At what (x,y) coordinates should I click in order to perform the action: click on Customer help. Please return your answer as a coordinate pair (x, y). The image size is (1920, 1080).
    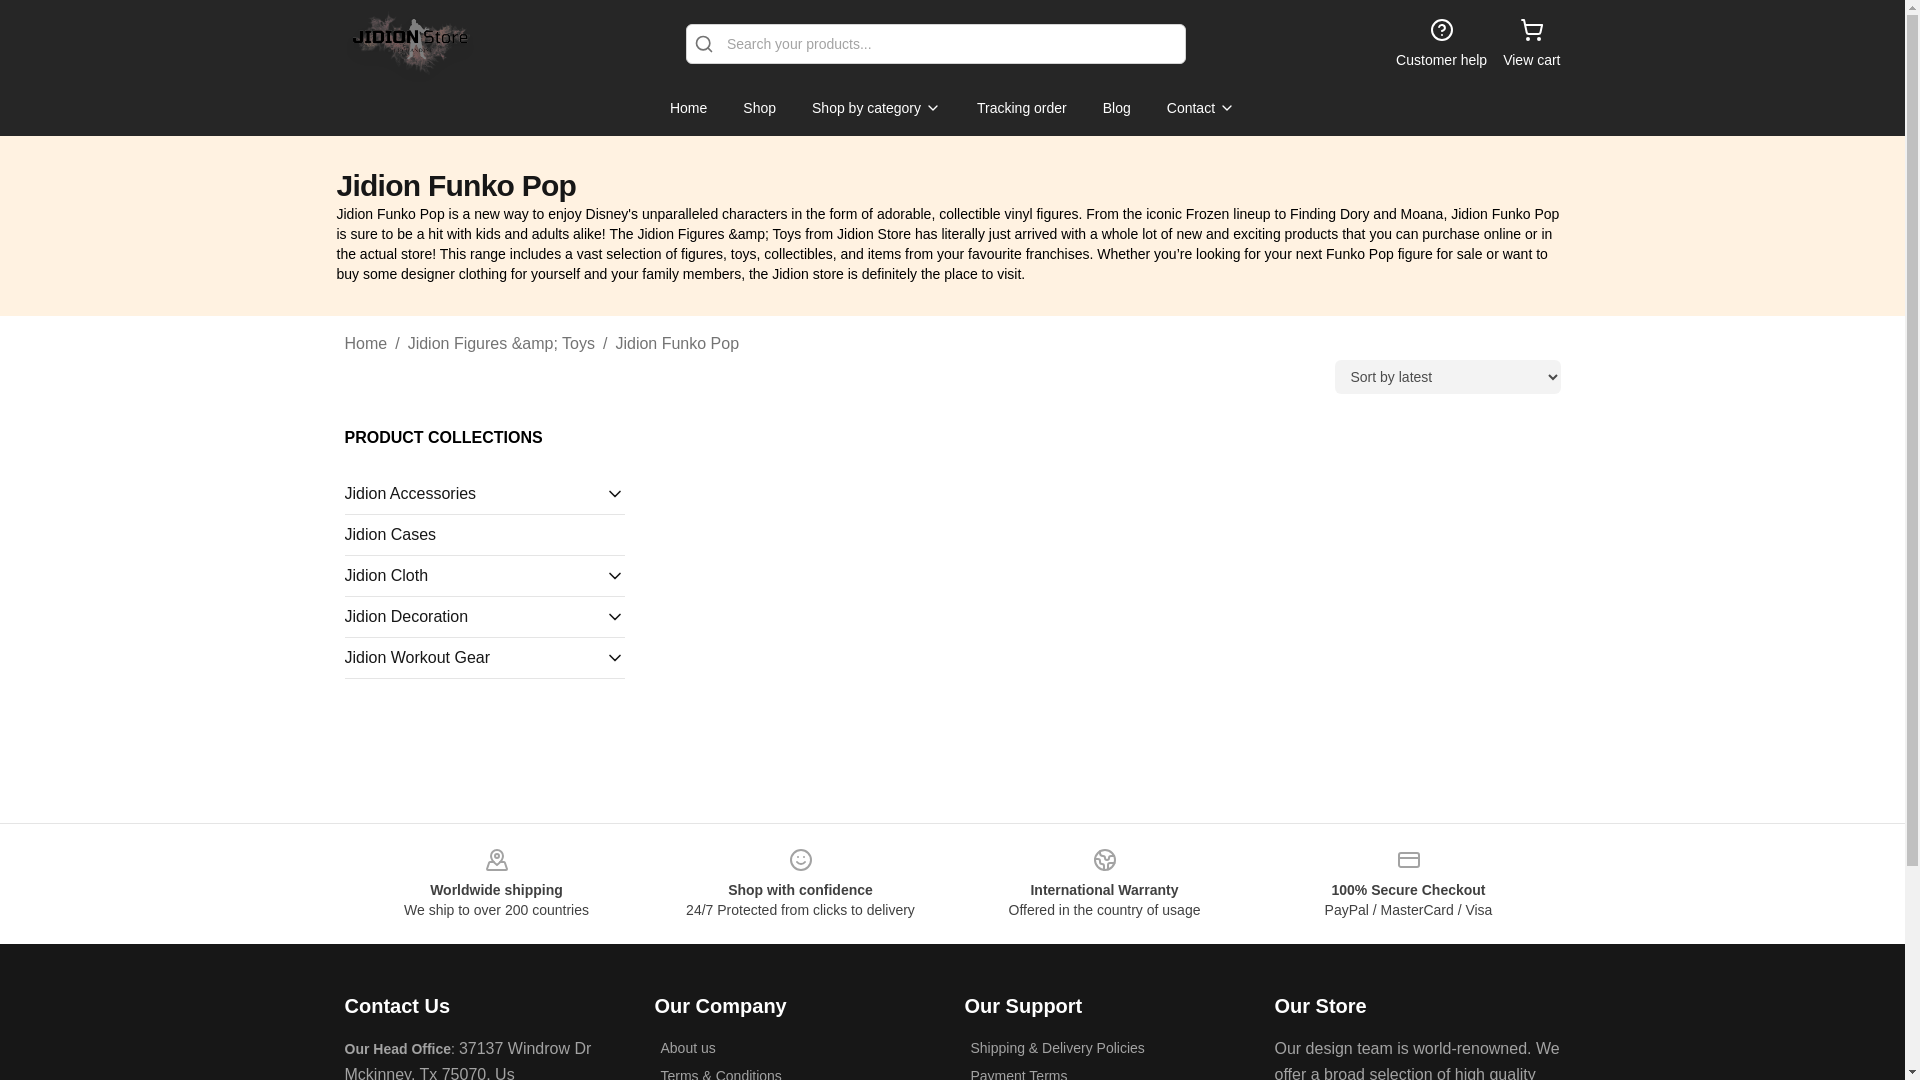
    Looking at the image, I should click on (1440, 44).